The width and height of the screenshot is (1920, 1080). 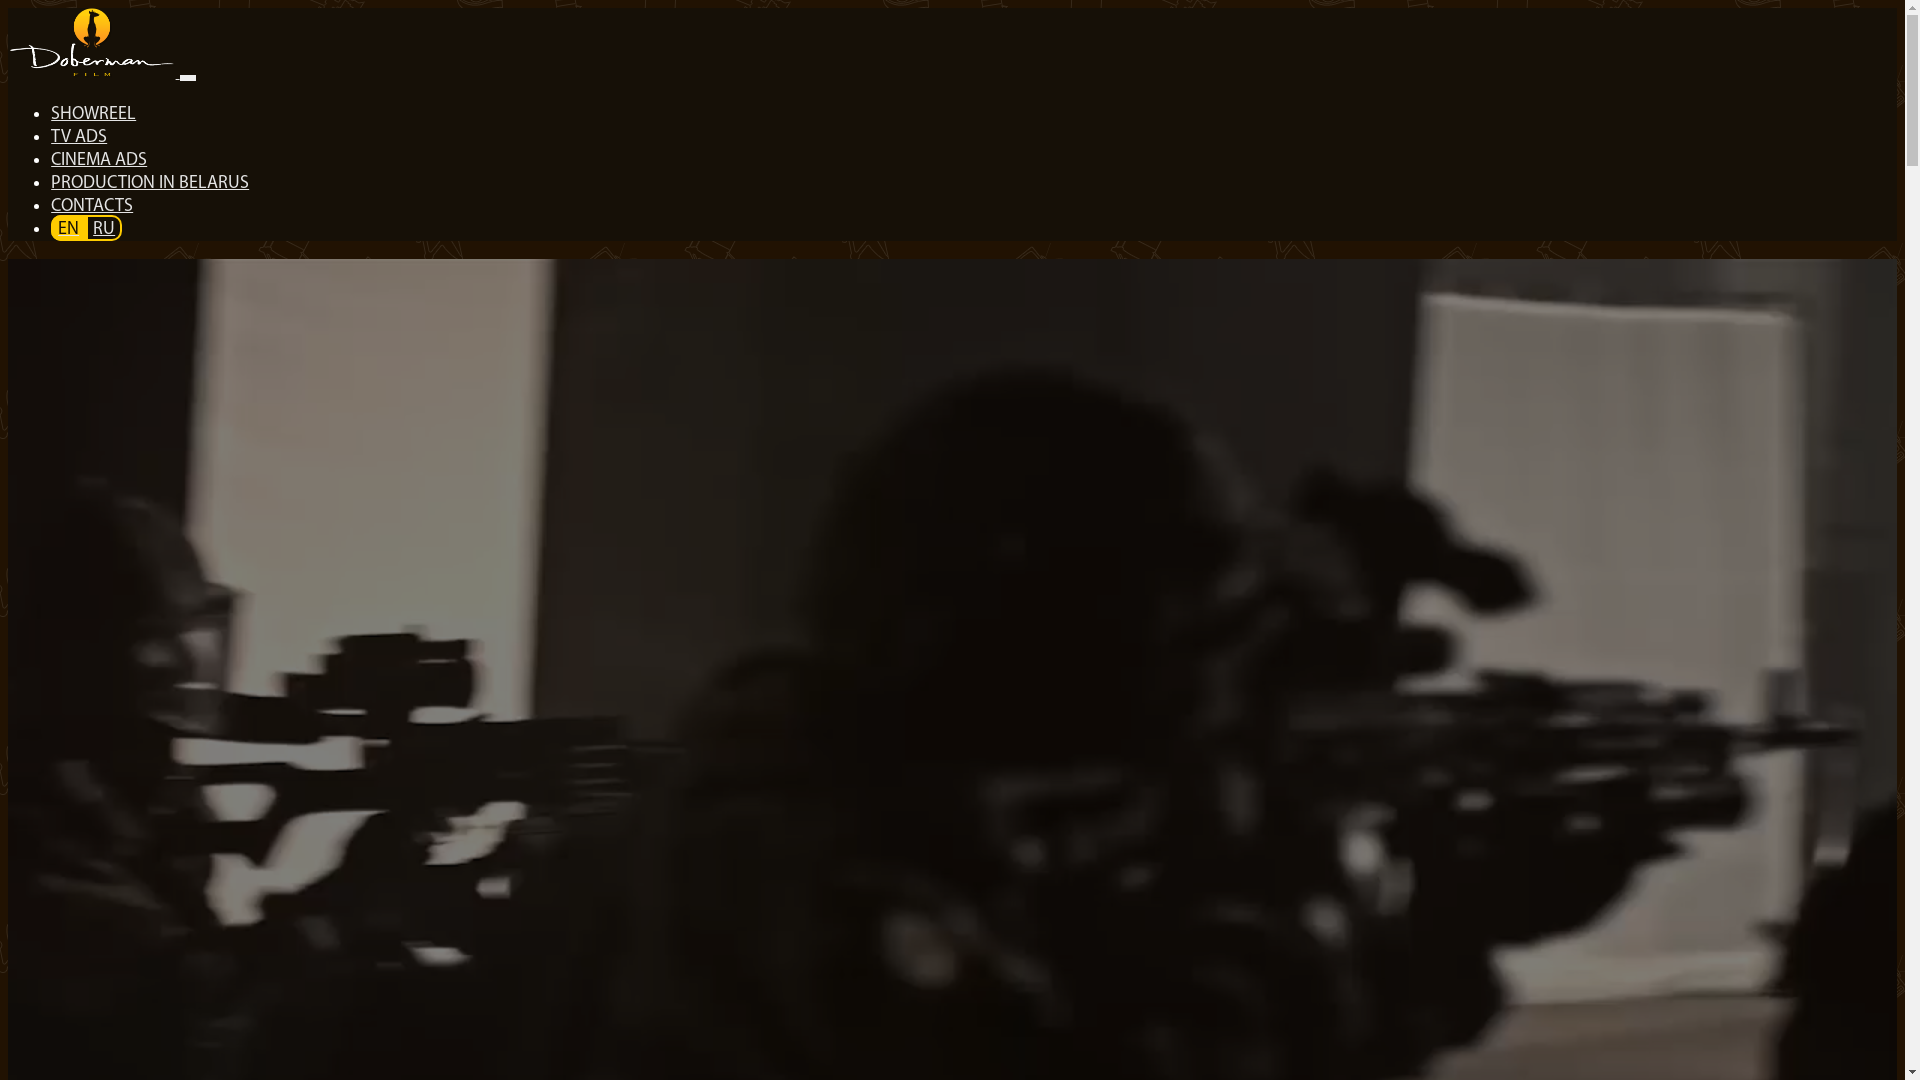 I want to click on CONTACTS, so click(x=92, y=206).